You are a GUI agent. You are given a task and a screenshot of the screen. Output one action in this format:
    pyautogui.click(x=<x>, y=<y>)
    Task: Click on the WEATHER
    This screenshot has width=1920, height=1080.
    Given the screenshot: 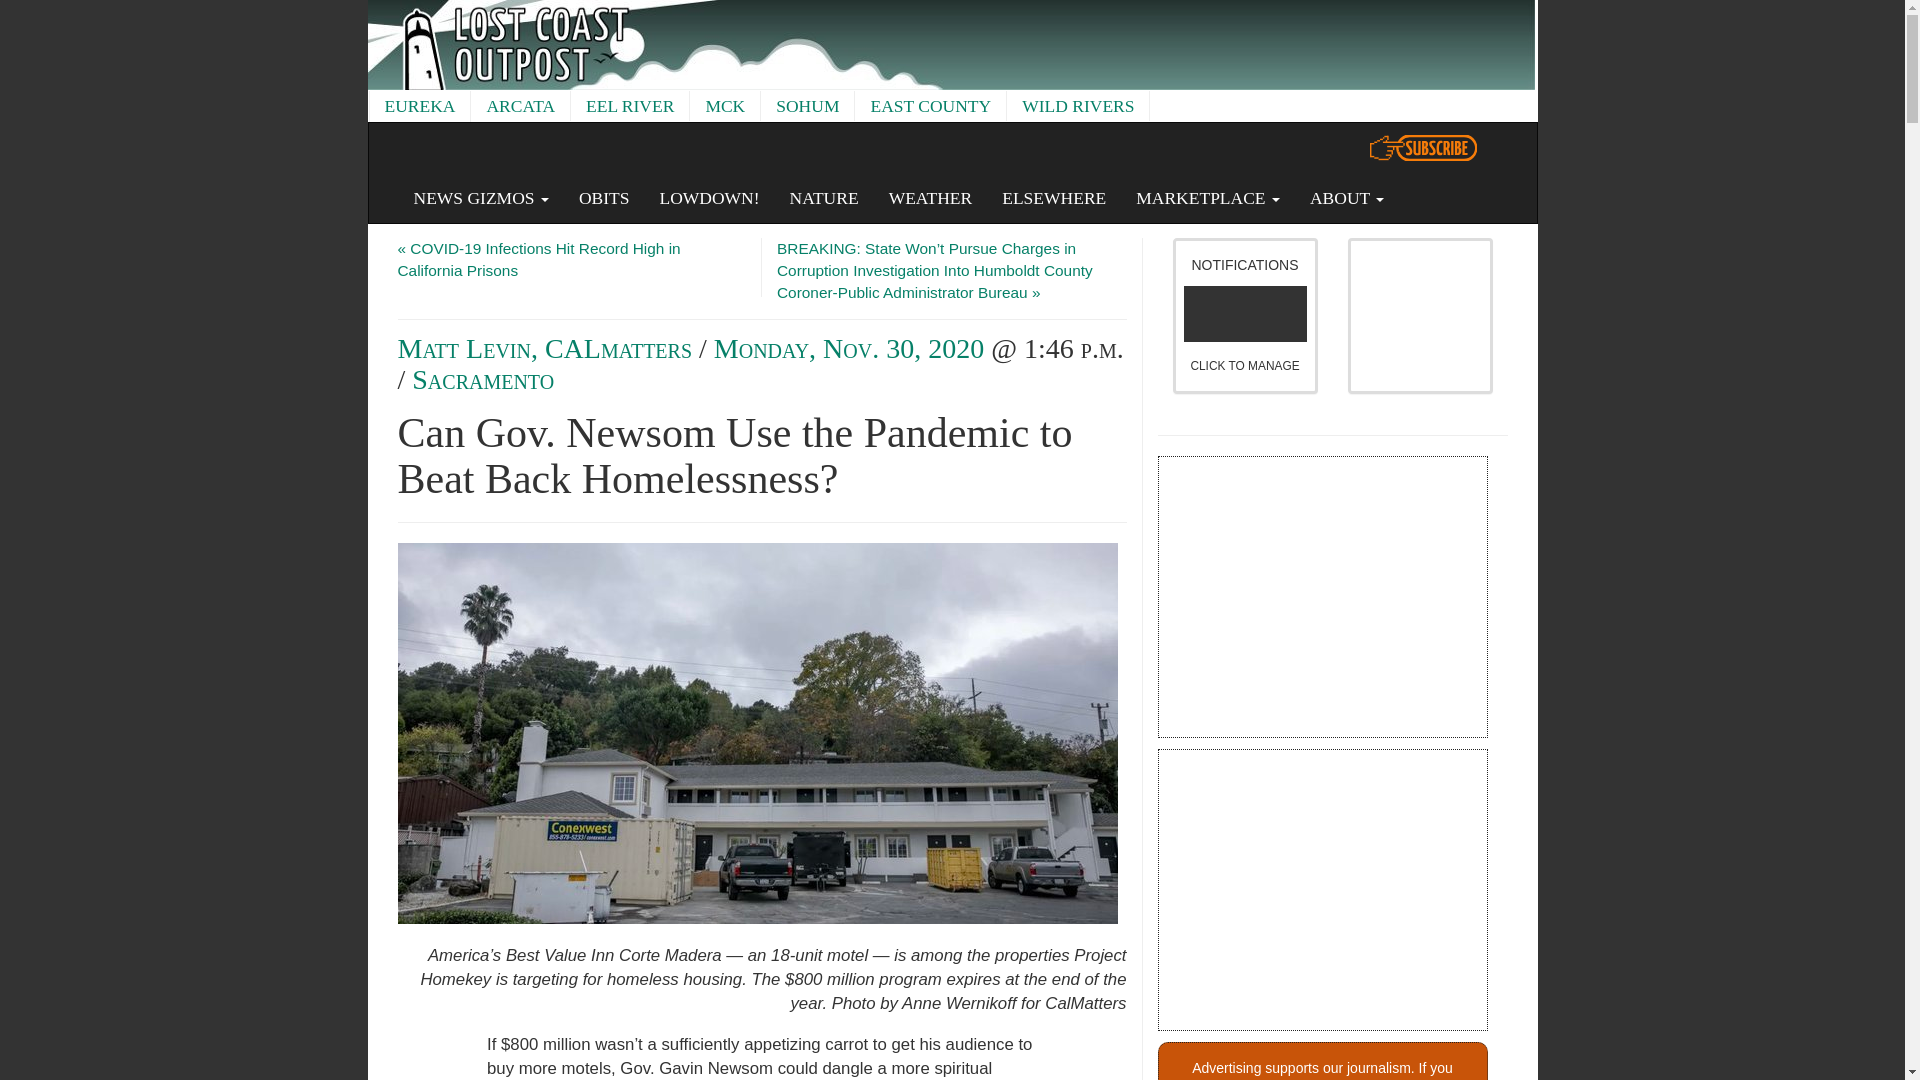 What is the action you would take?
    pyautogui.click(x=930, y=197)
    